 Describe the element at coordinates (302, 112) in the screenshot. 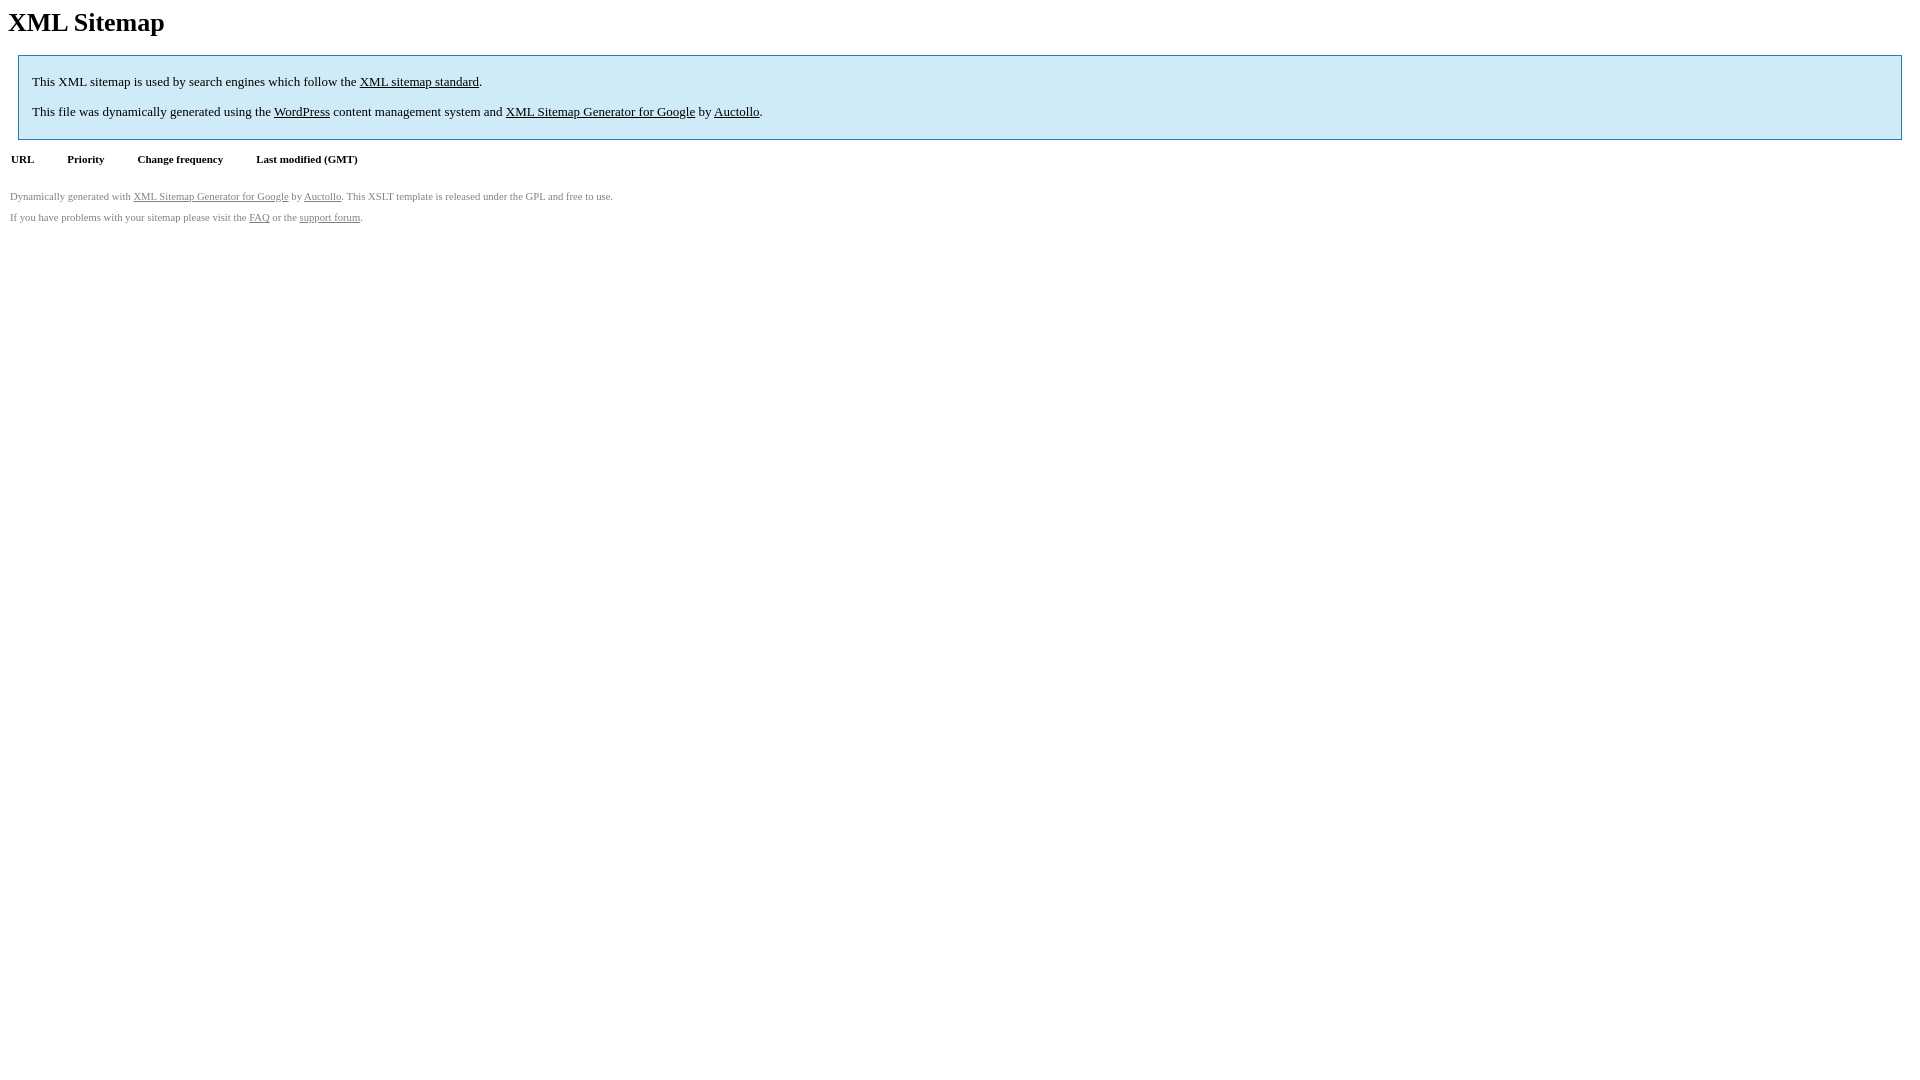

I see `WordPress` at that location.